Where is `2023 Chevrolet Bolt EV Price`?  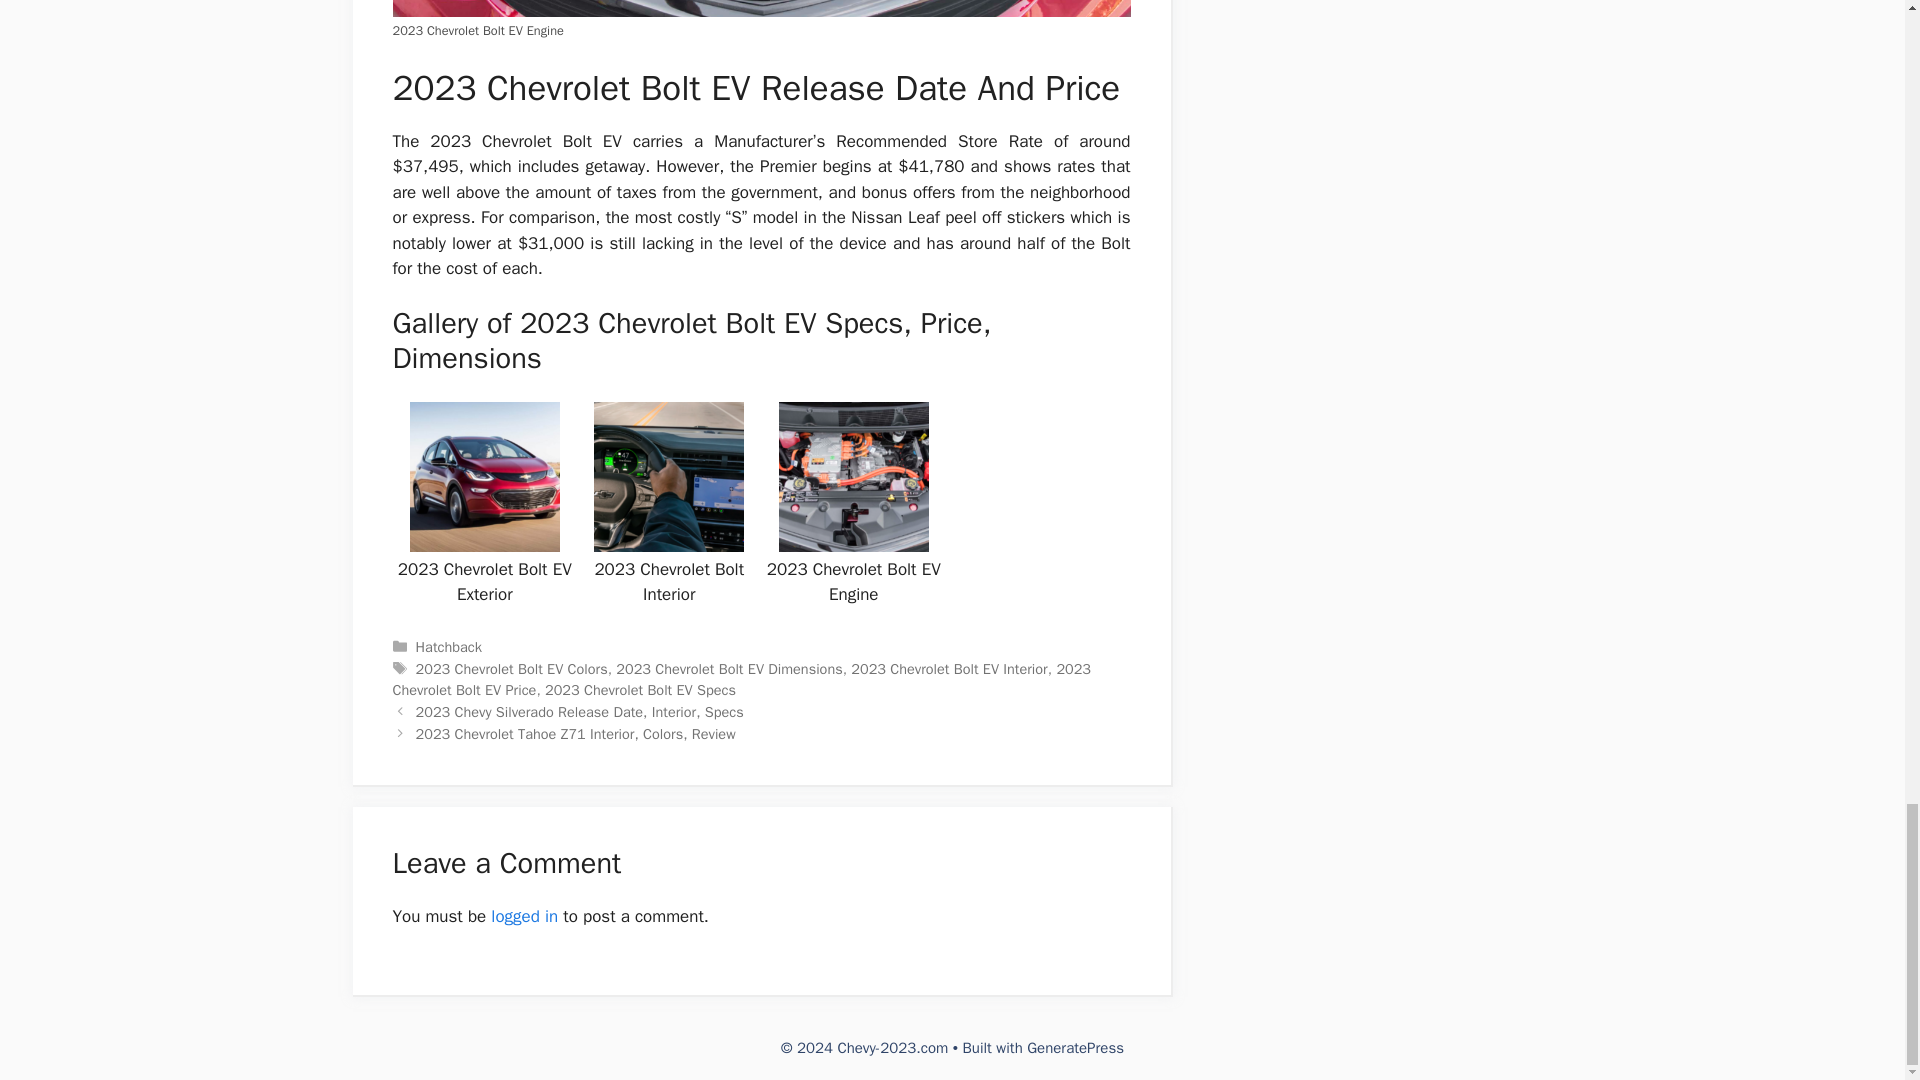 2023 Chevrolet Bolt EV Price is located at coordinates (740, 679).